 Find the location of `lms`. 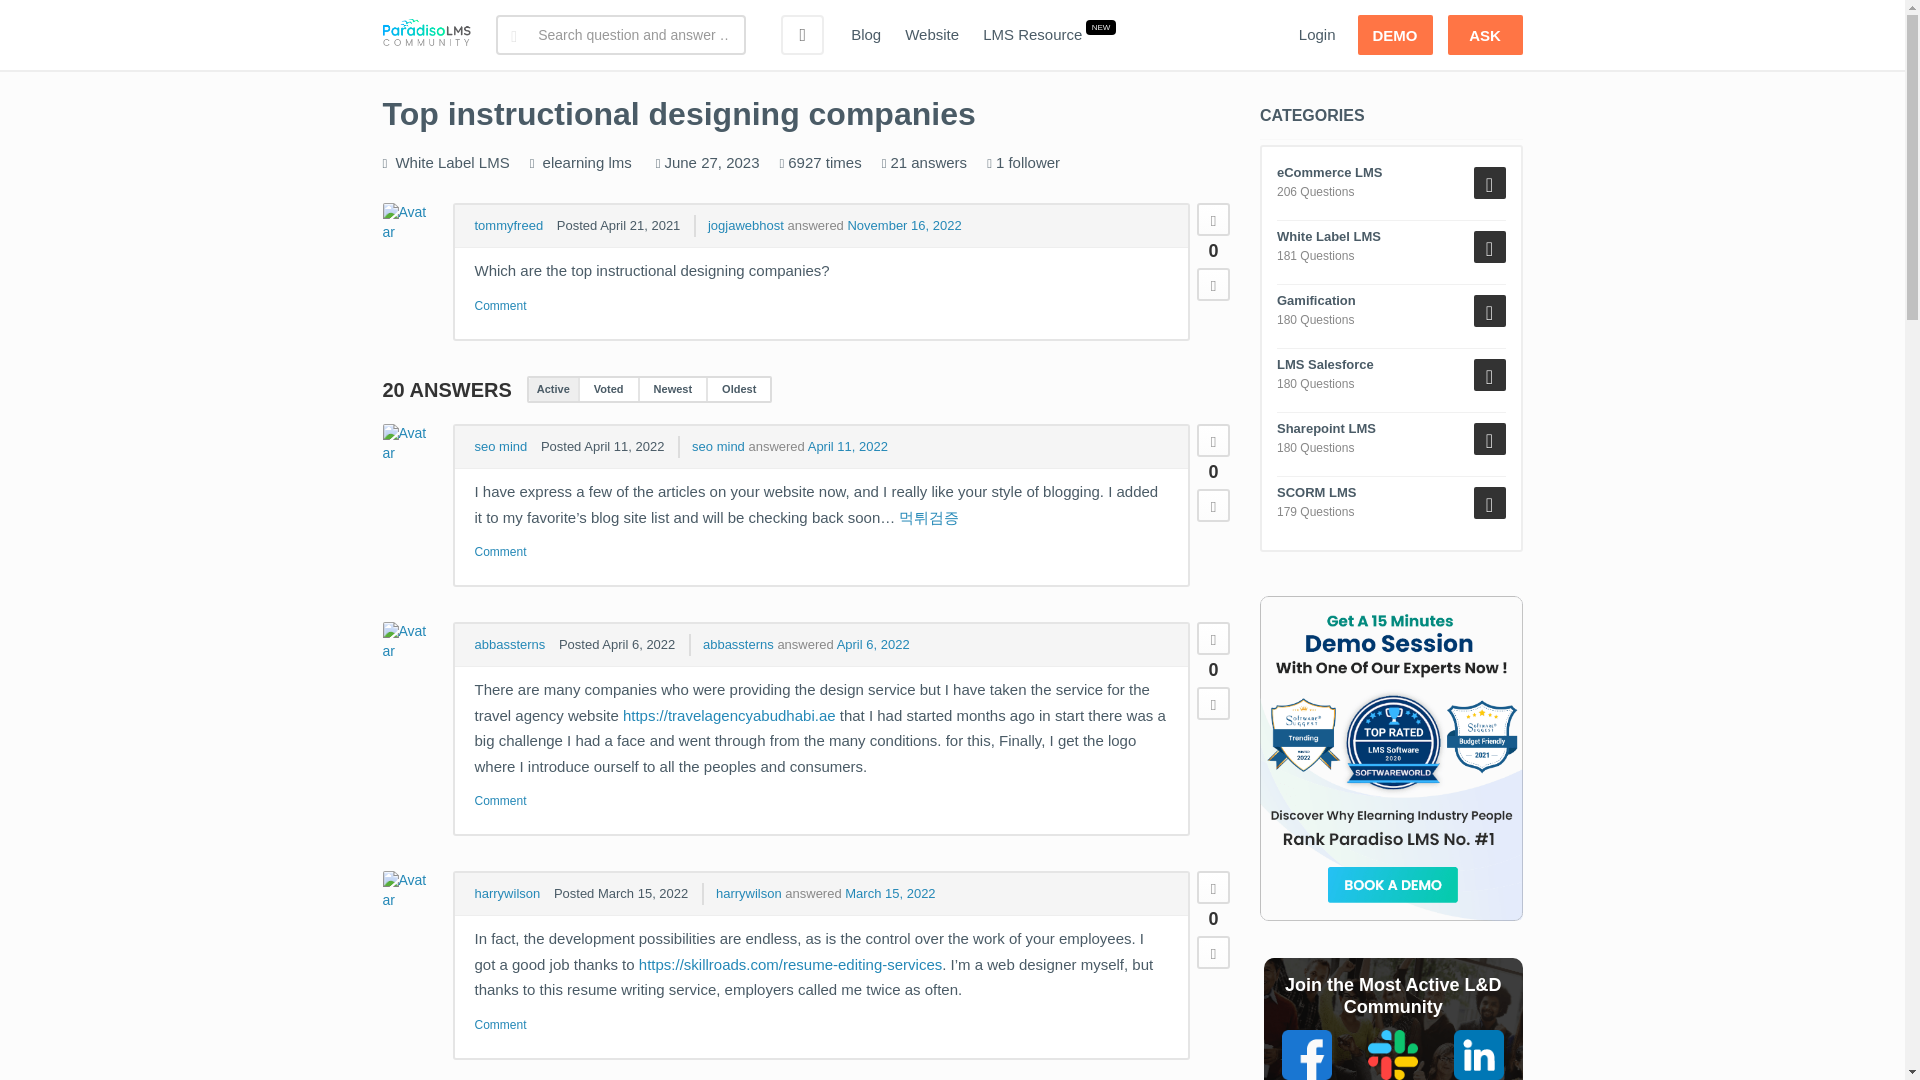

lms is located at coordinates (620, 162).